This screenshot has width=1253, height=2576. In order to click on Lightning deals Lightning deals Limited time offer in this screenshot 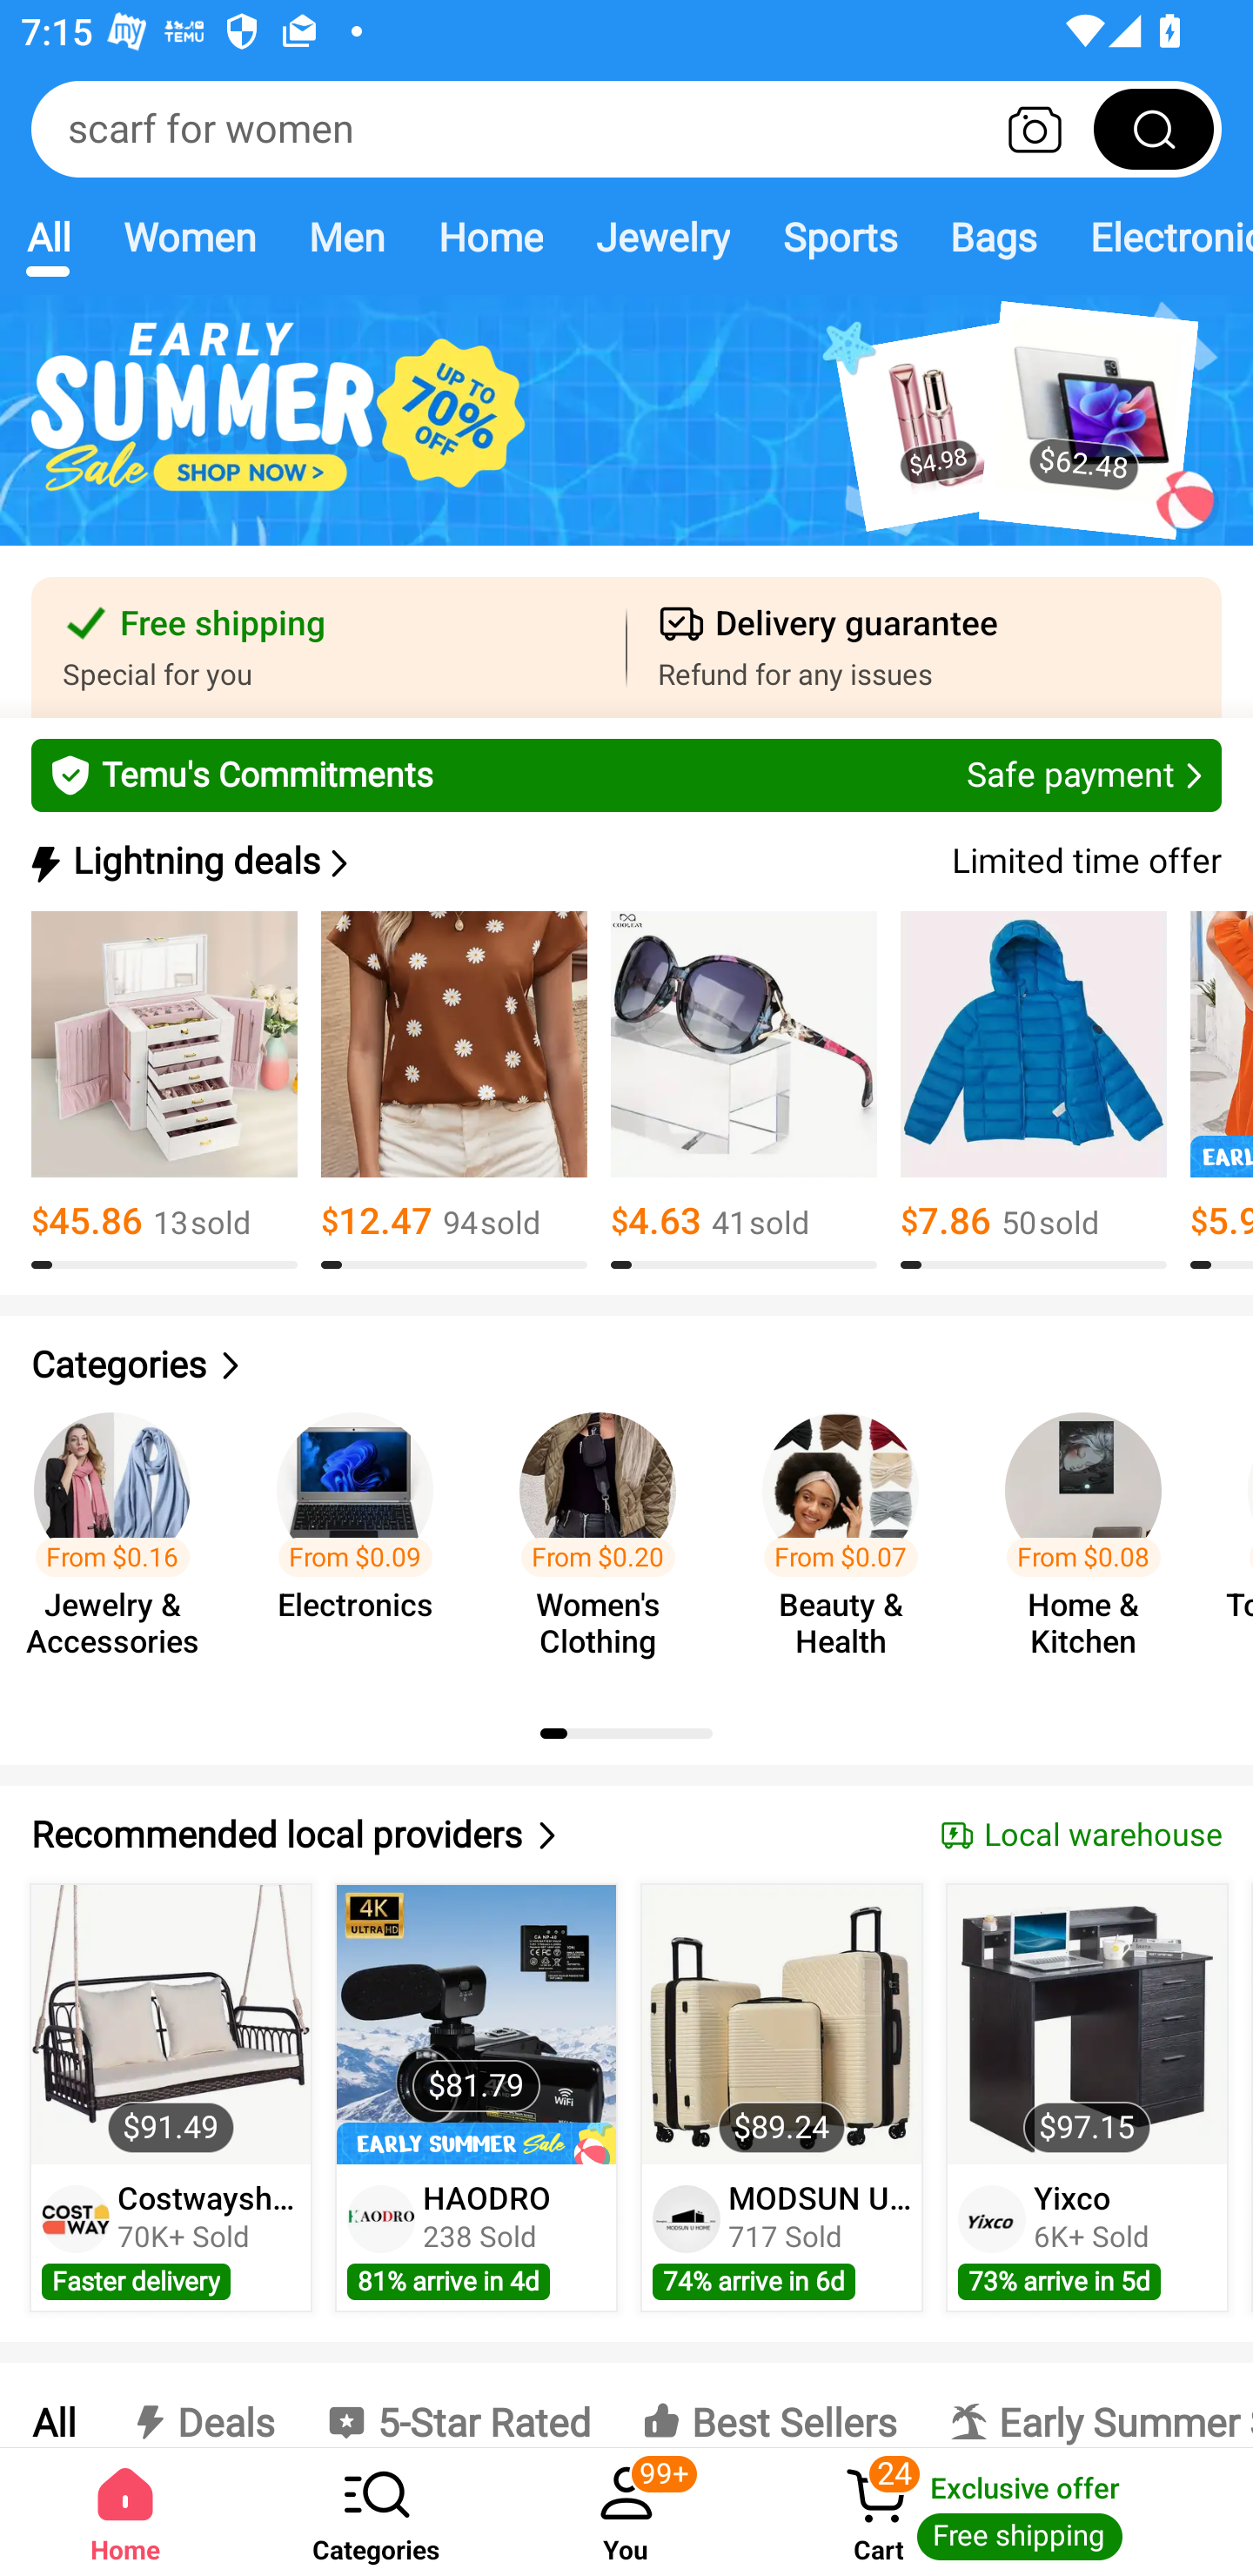, I will do `click(624, 862)`.